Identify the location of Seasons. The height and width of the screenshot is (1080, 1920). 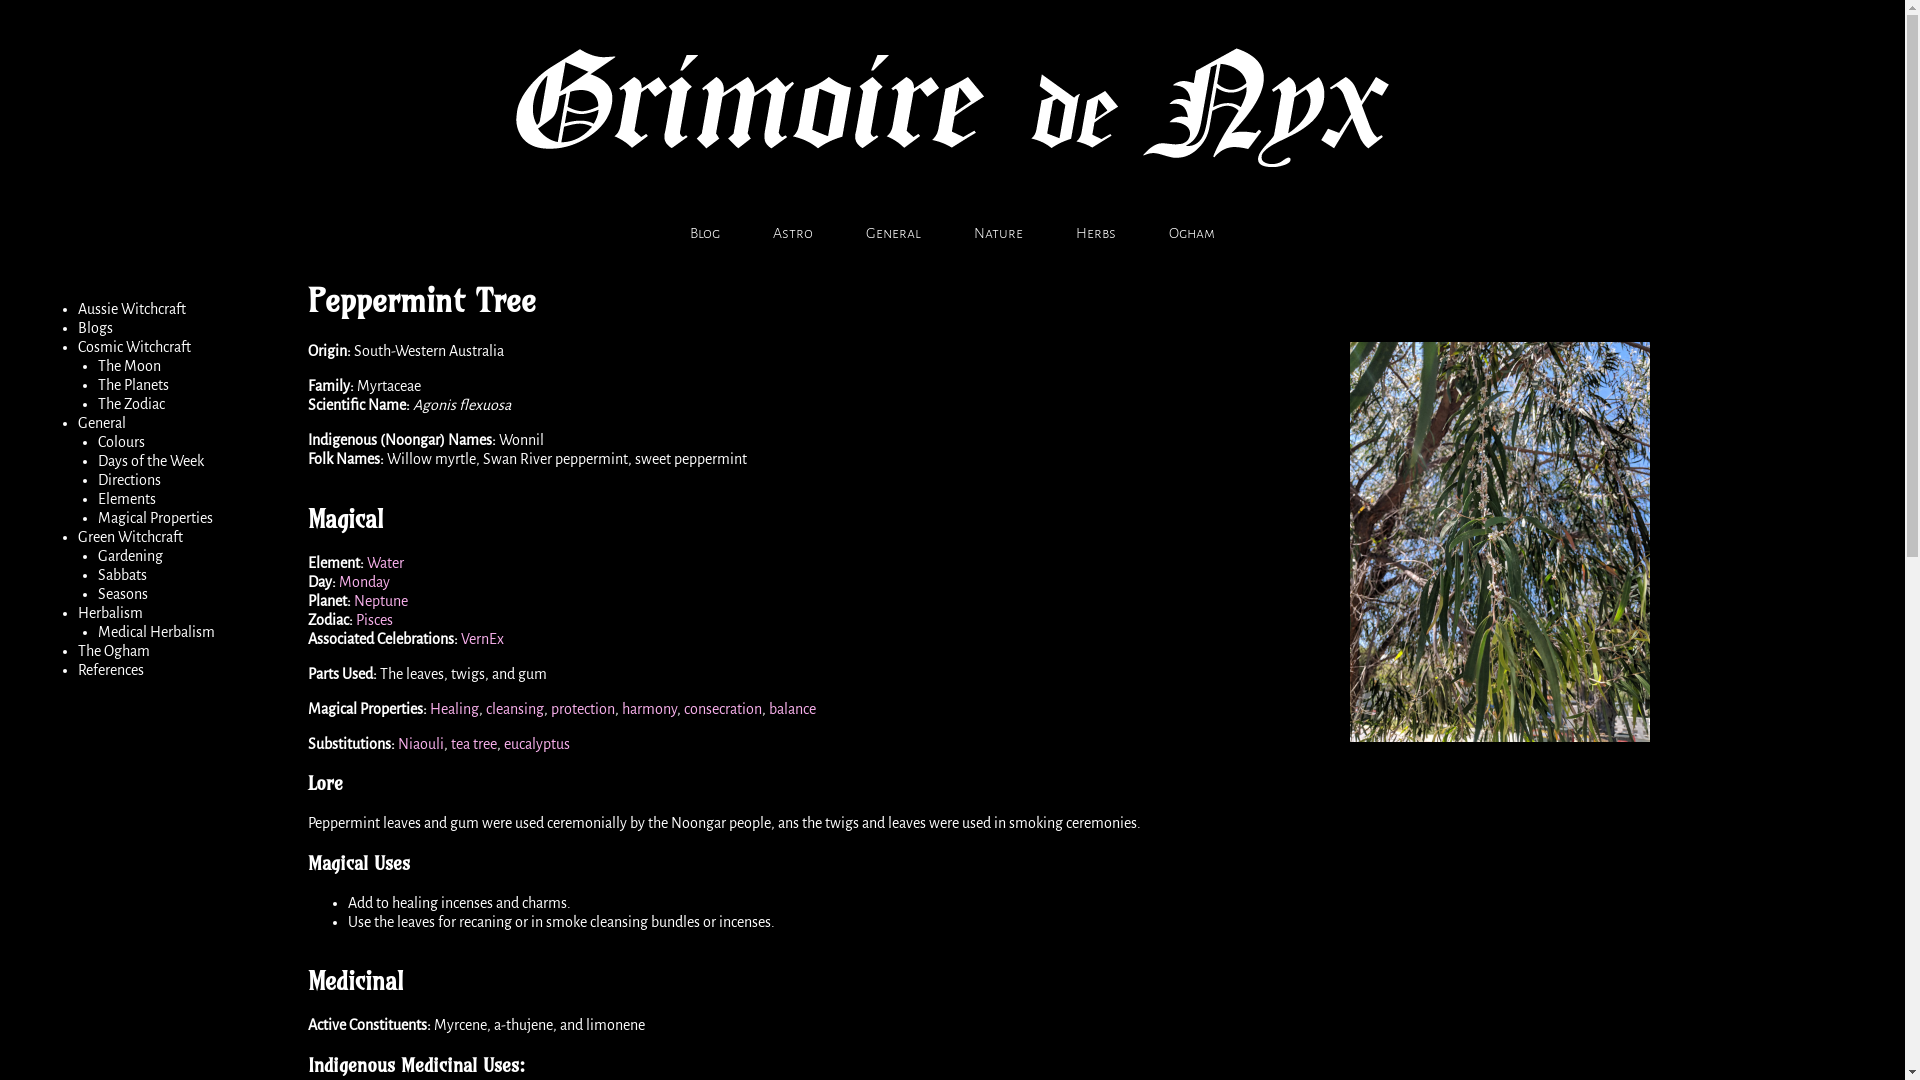
(123, 594).